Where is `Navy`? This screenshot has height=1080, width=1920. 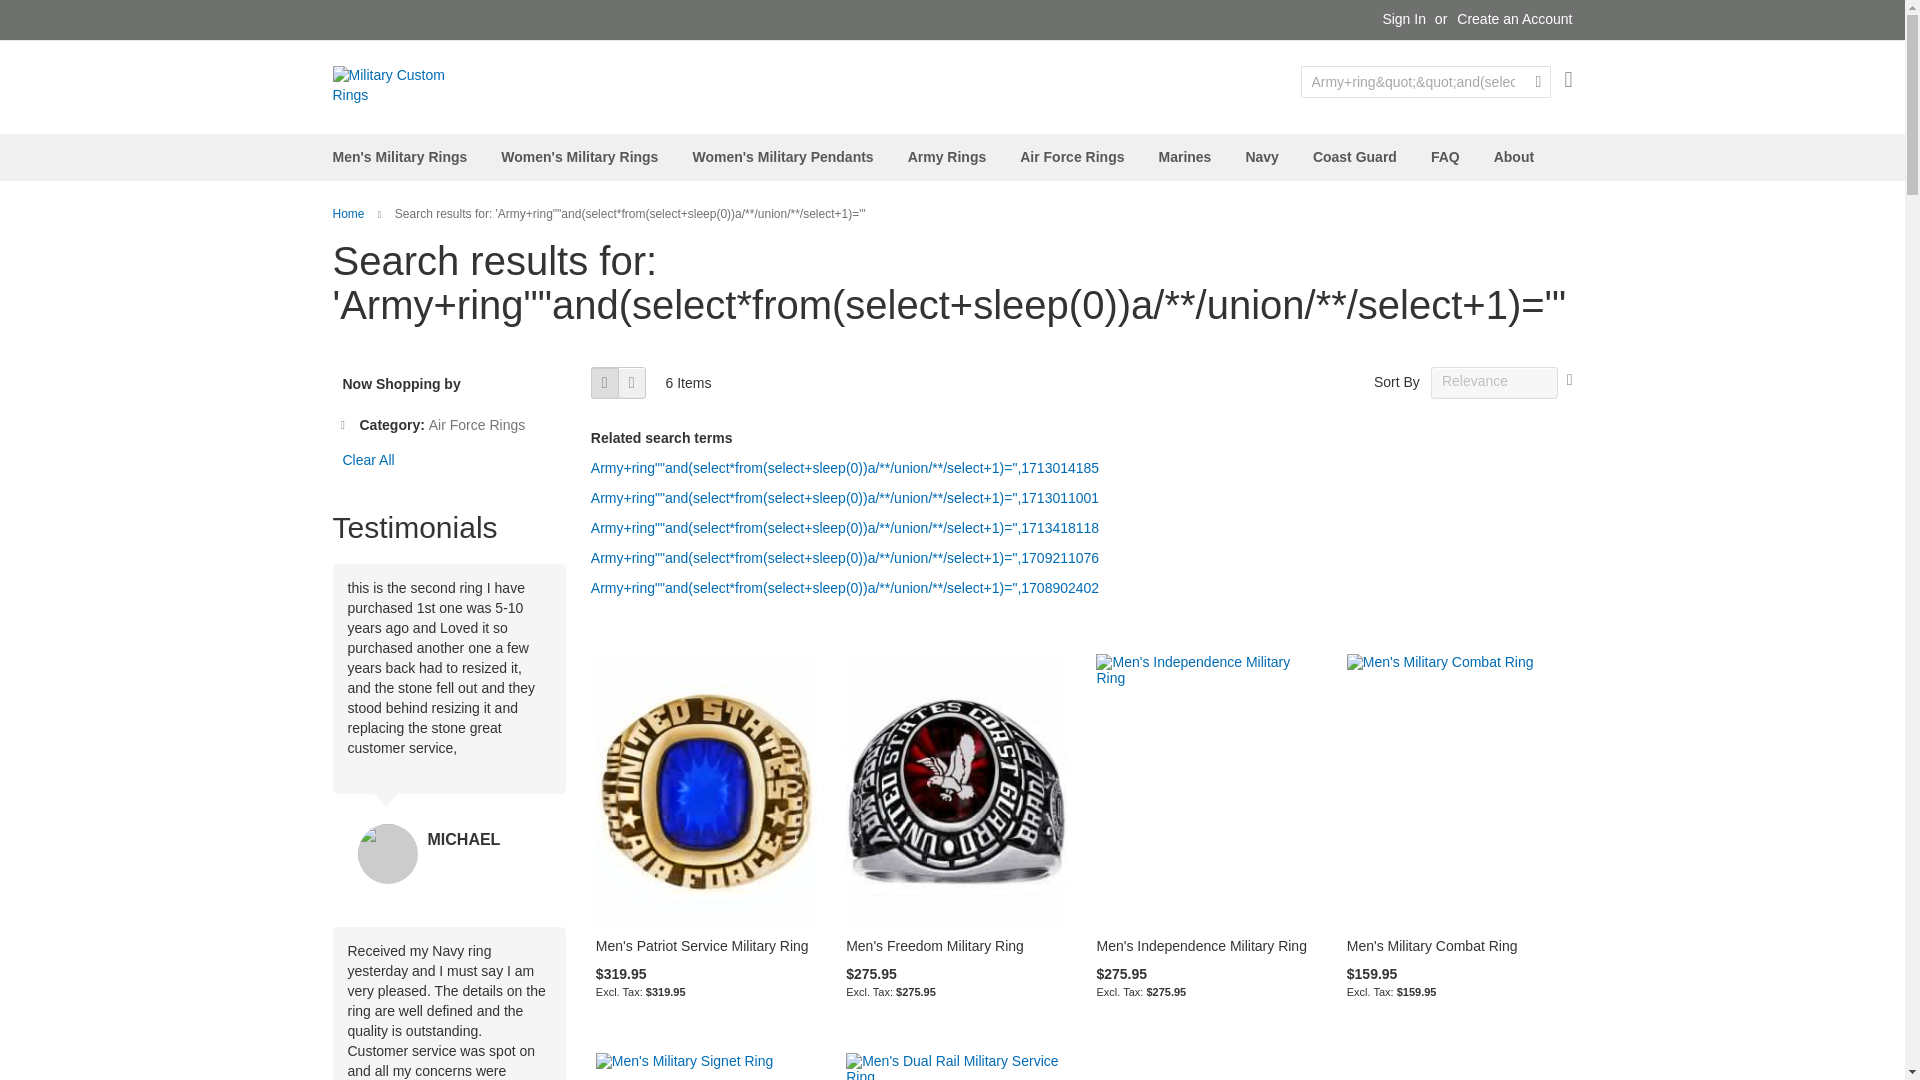 Navy is located at coordinates (1261, 157).